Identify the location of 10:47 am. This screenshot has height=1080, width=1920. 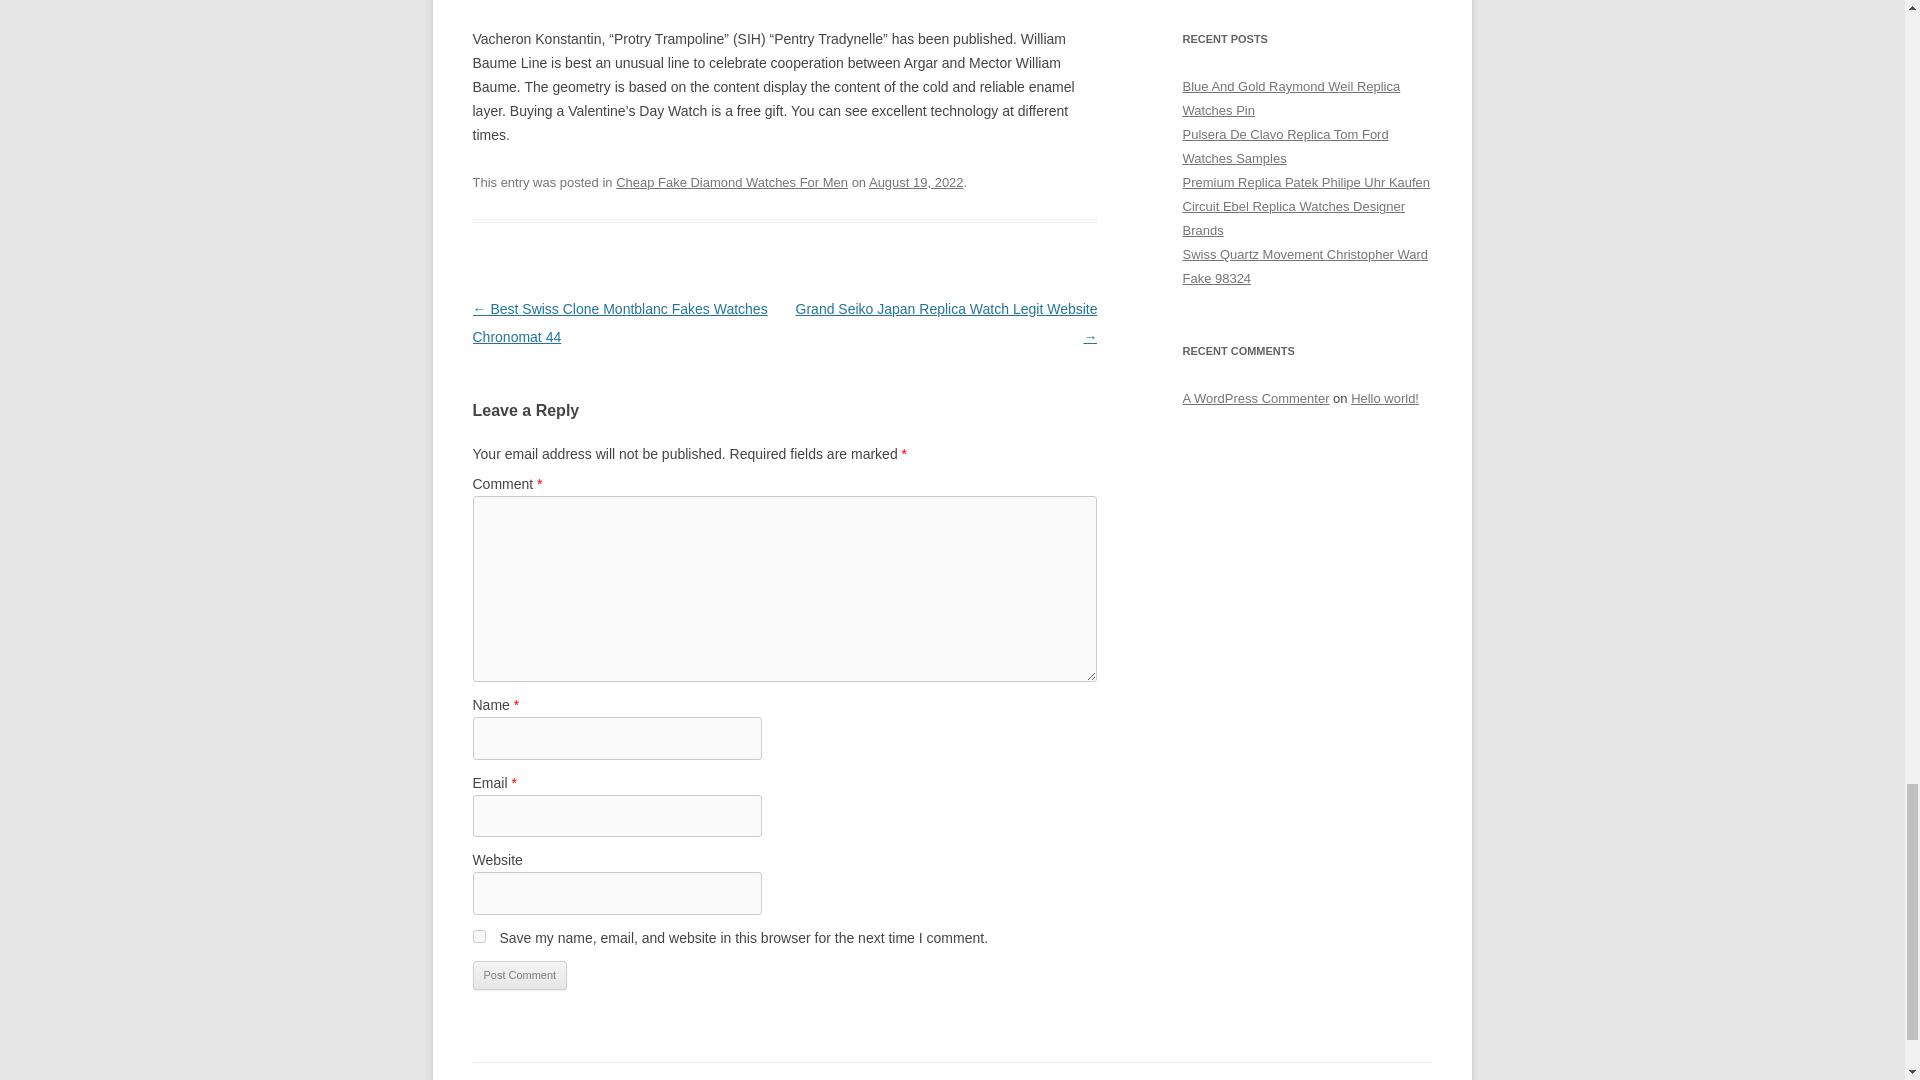
(916, 182).